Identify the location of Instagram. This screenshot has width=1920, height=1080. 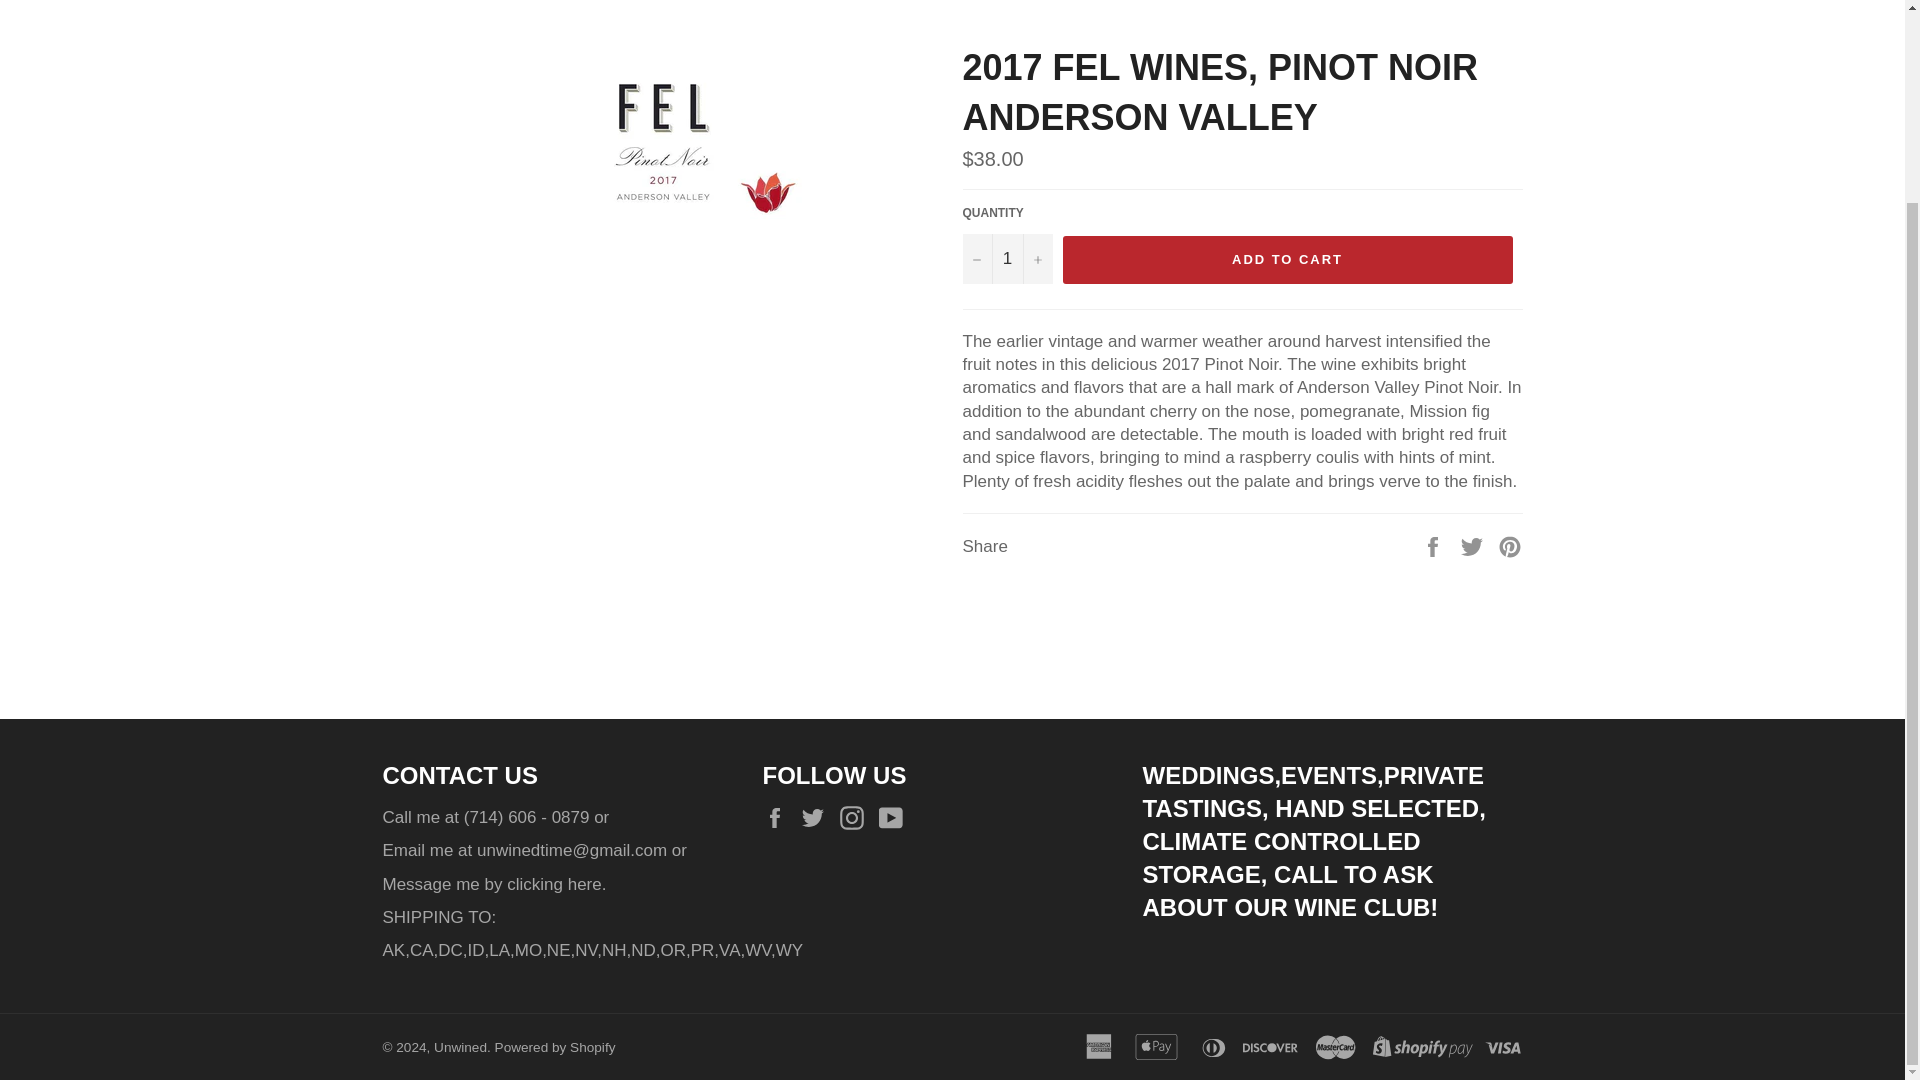
(856, 818).